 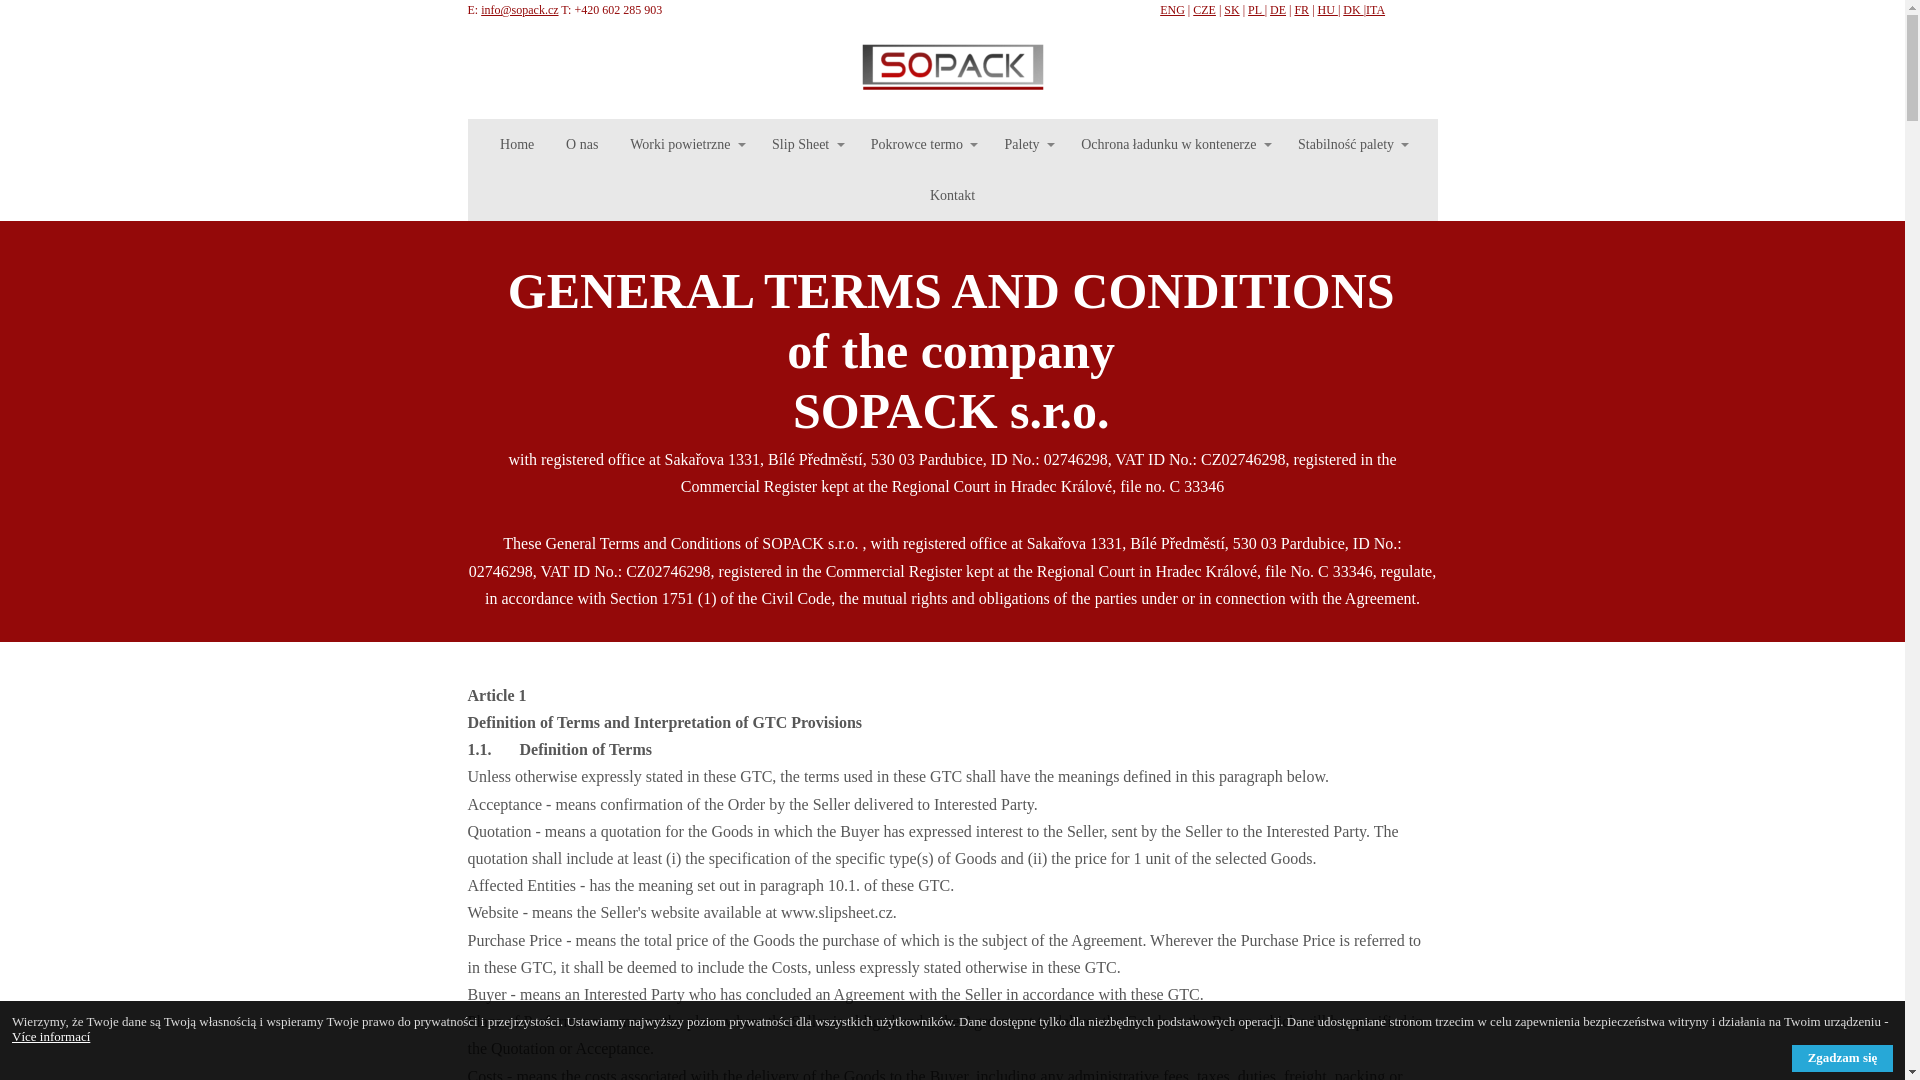 What do you see at coordinates (1374, 10) in the screenshot?
I see `ITA` at bounding box center [1374, 10].